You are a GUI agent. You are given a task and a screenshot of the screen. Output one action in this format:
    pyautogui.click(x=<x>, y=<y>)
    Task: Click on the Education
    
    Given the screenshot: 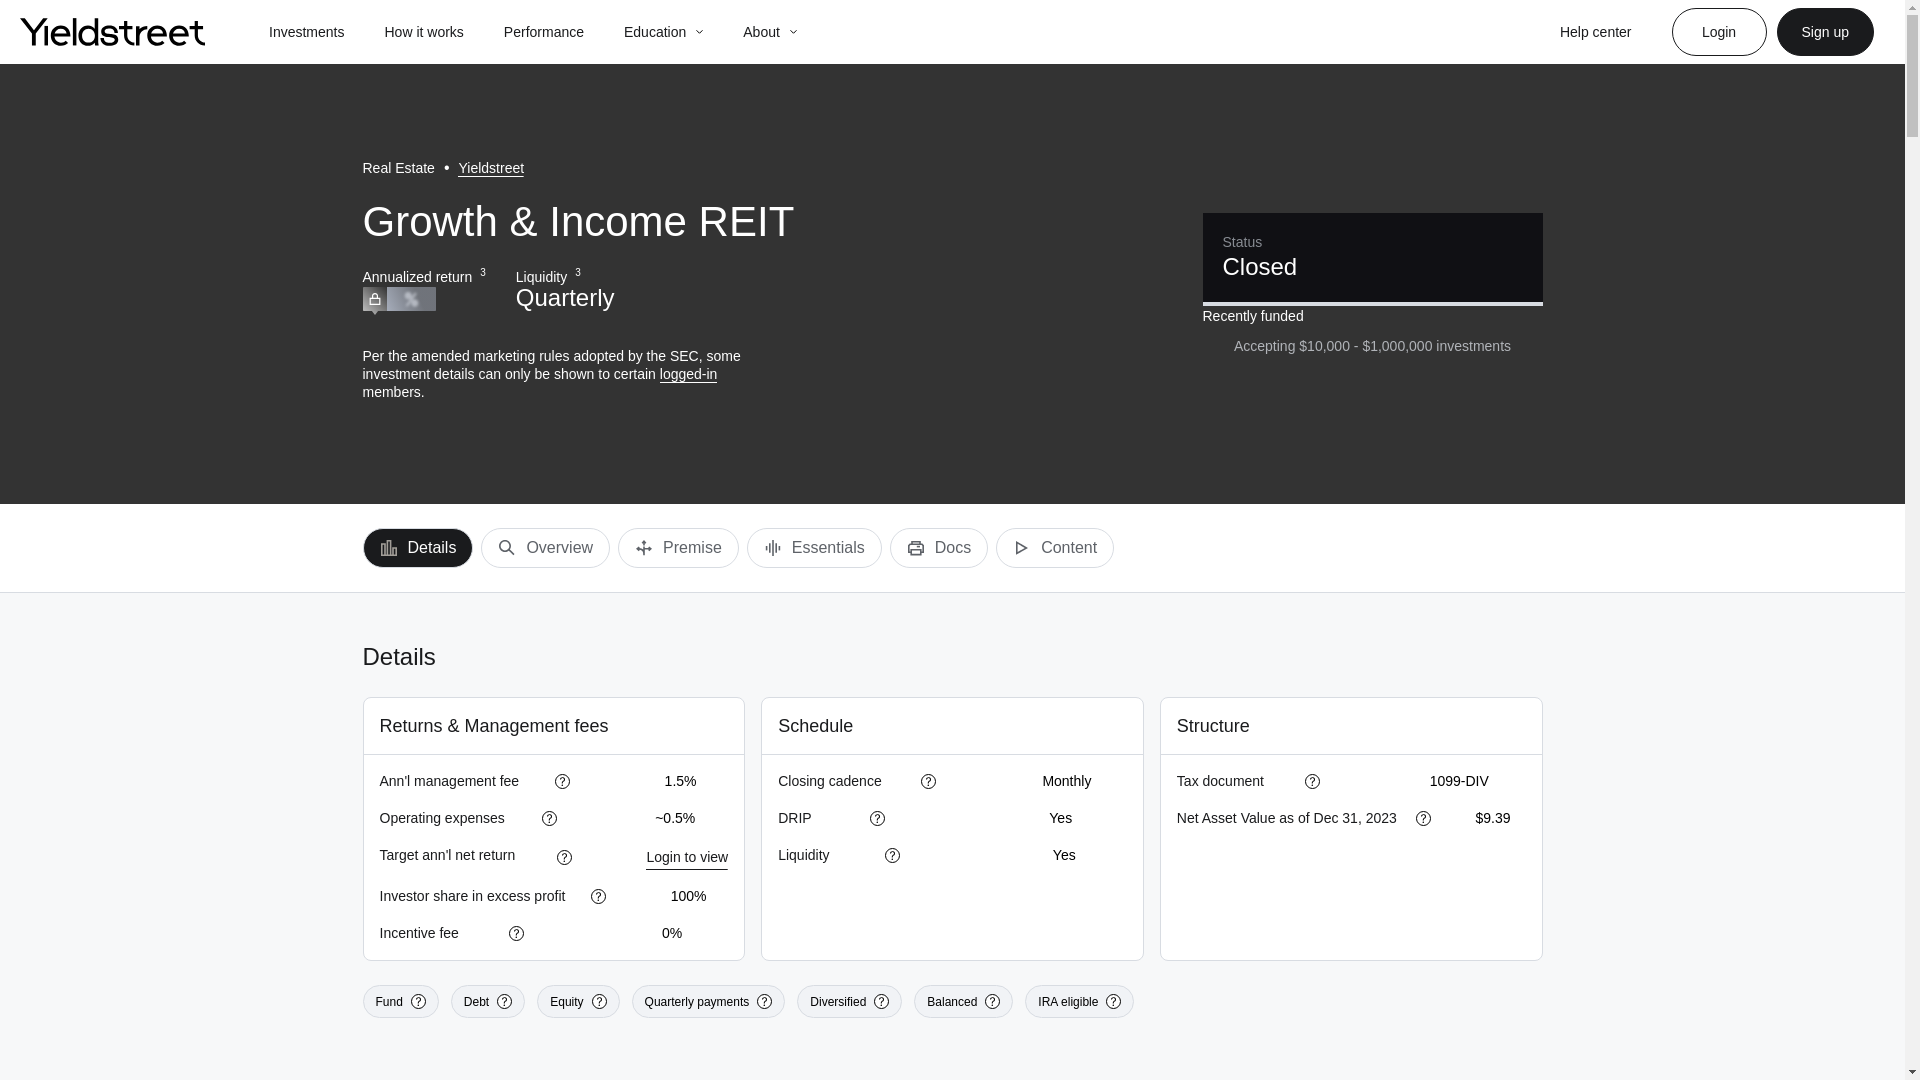 What is the action you would take?
    pyautogui.click(x=654, y=32)
    